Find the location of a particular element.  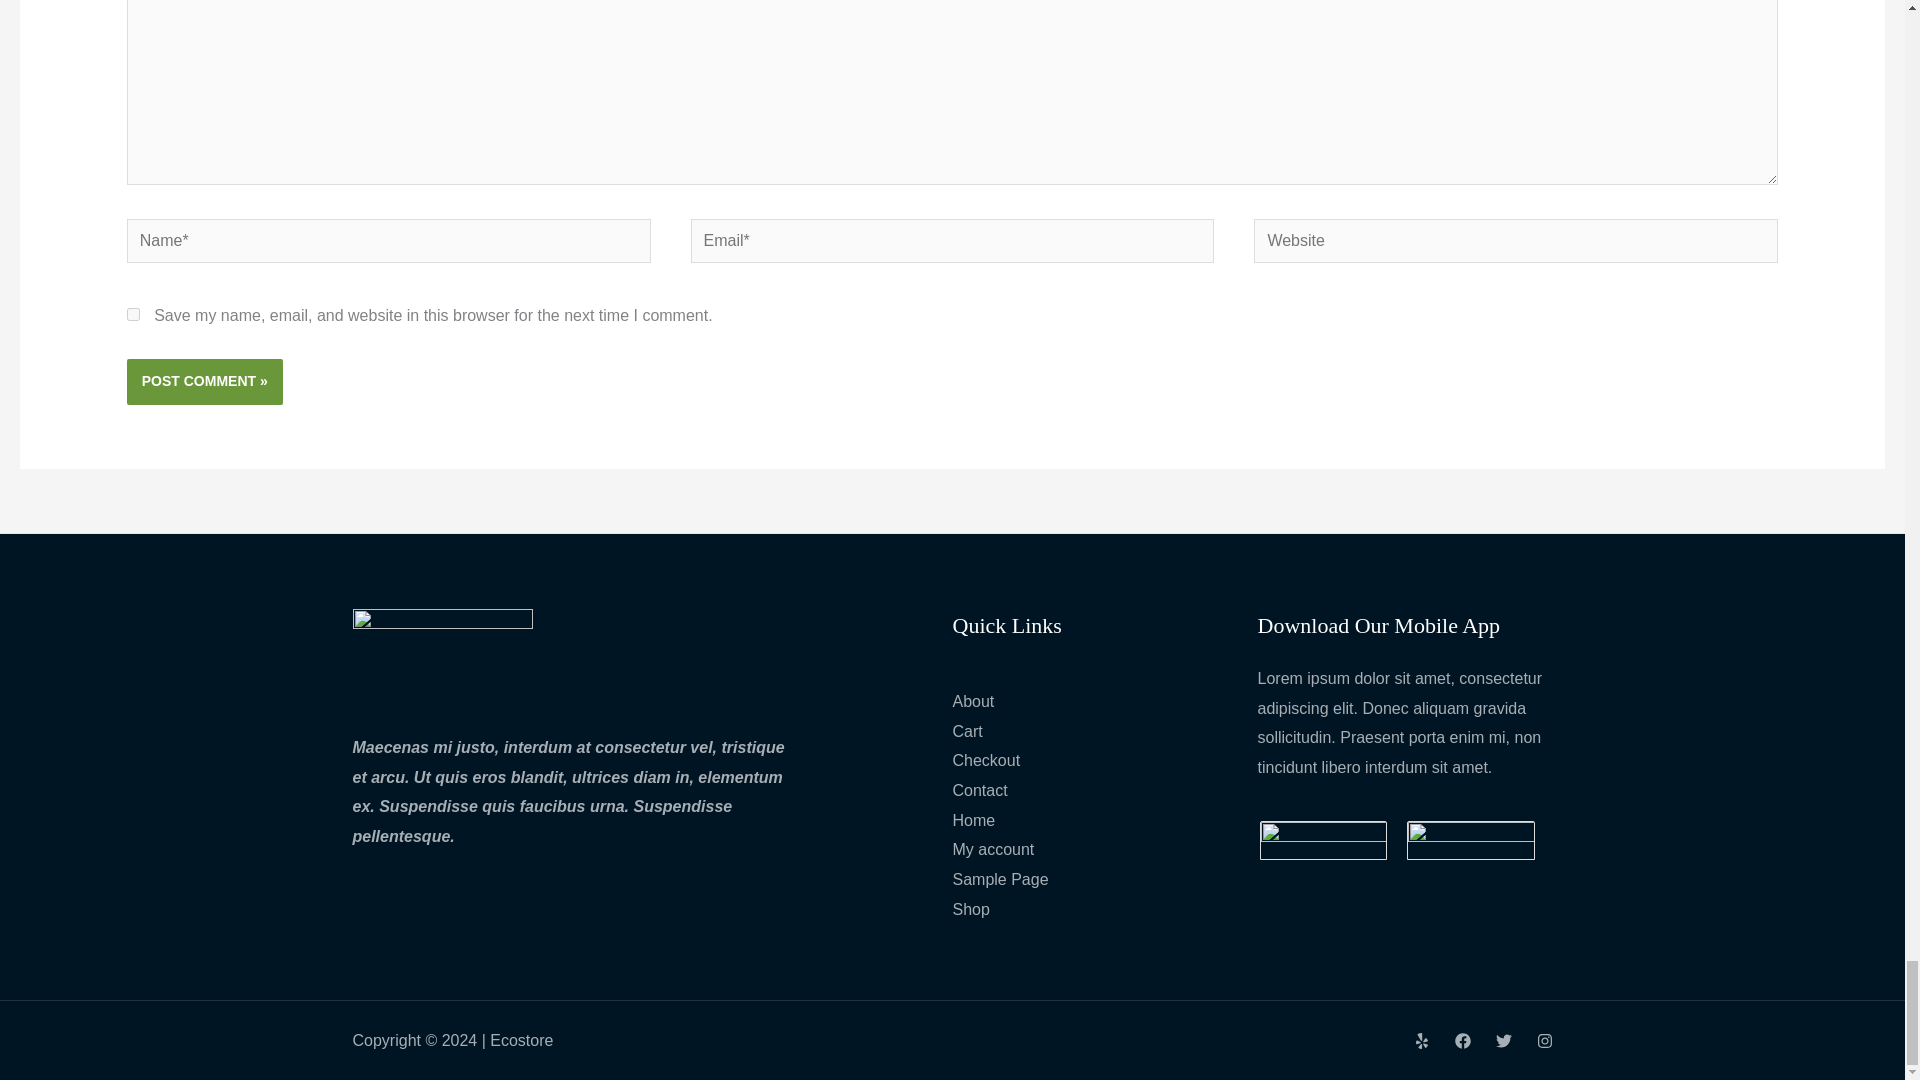

About is located at coordinates (973, 701).